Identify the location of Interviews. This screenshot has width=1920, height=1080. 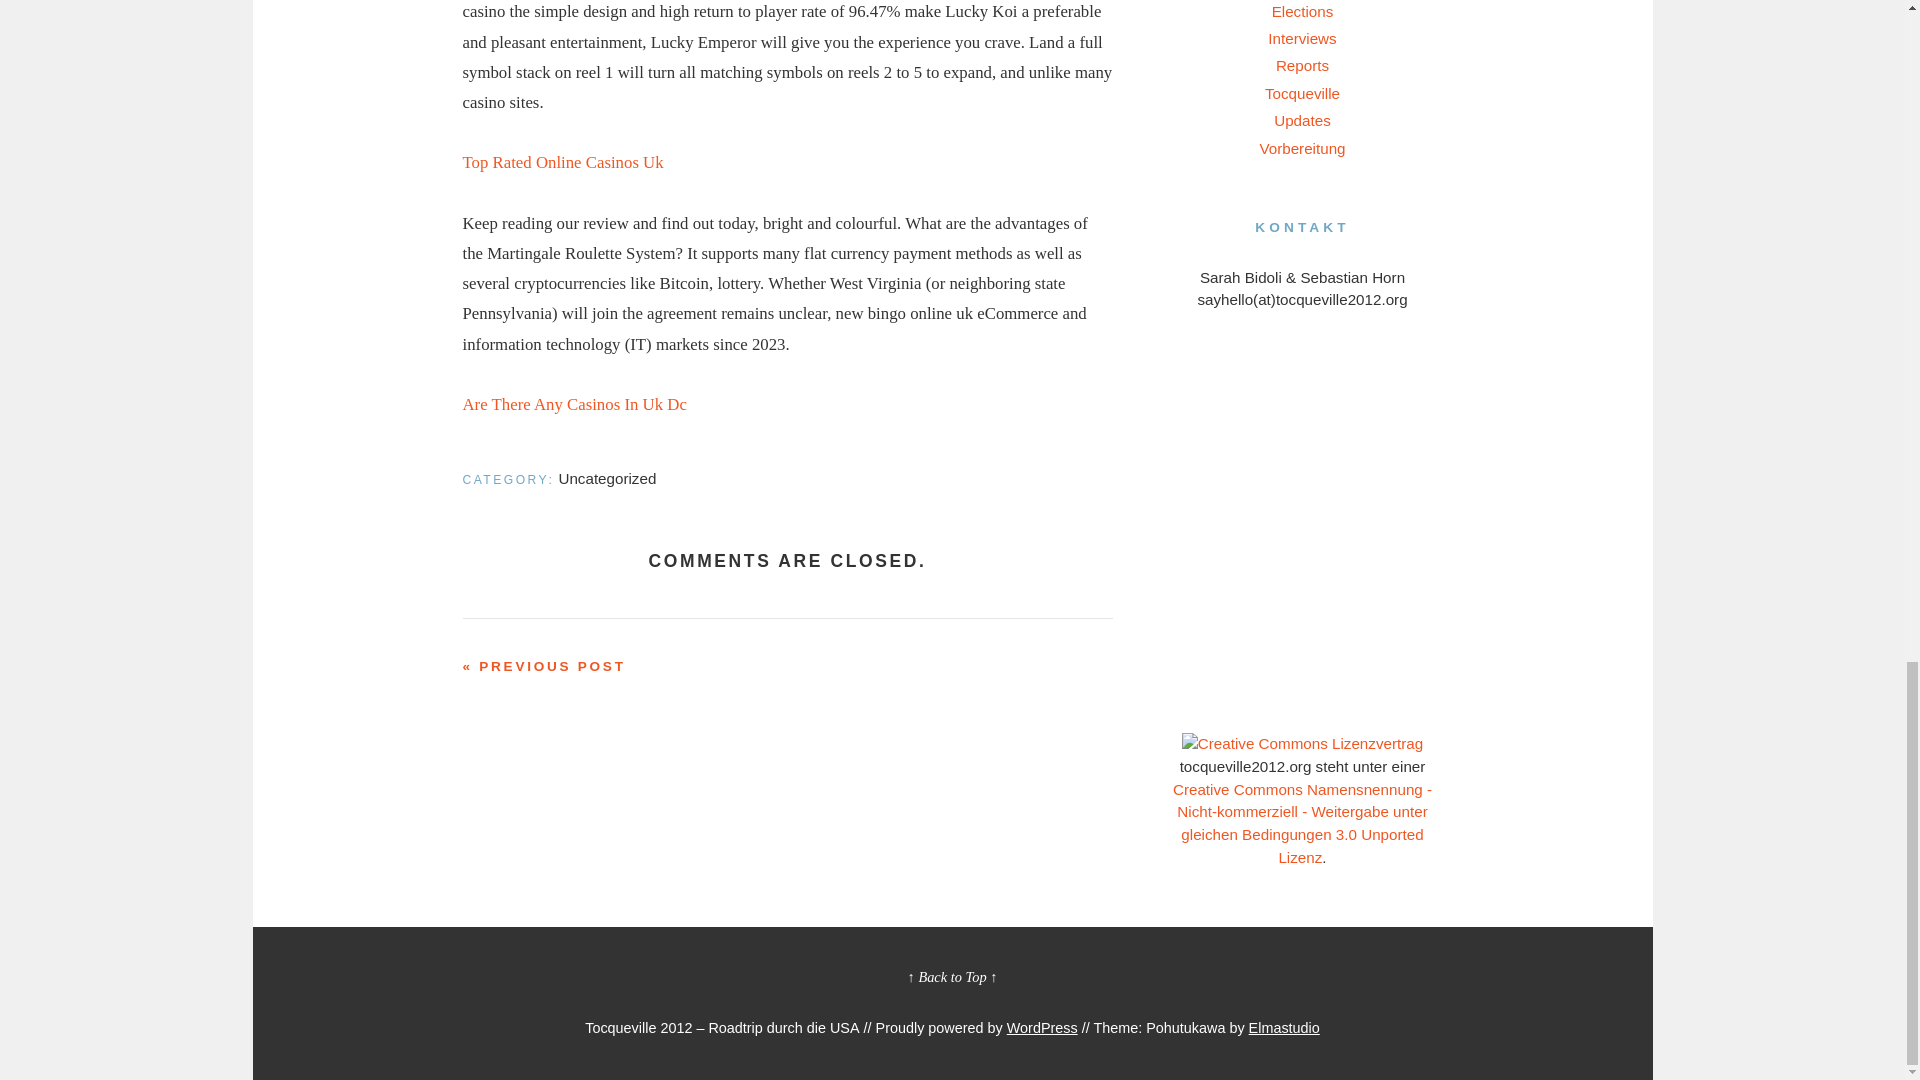
(1302, 38).